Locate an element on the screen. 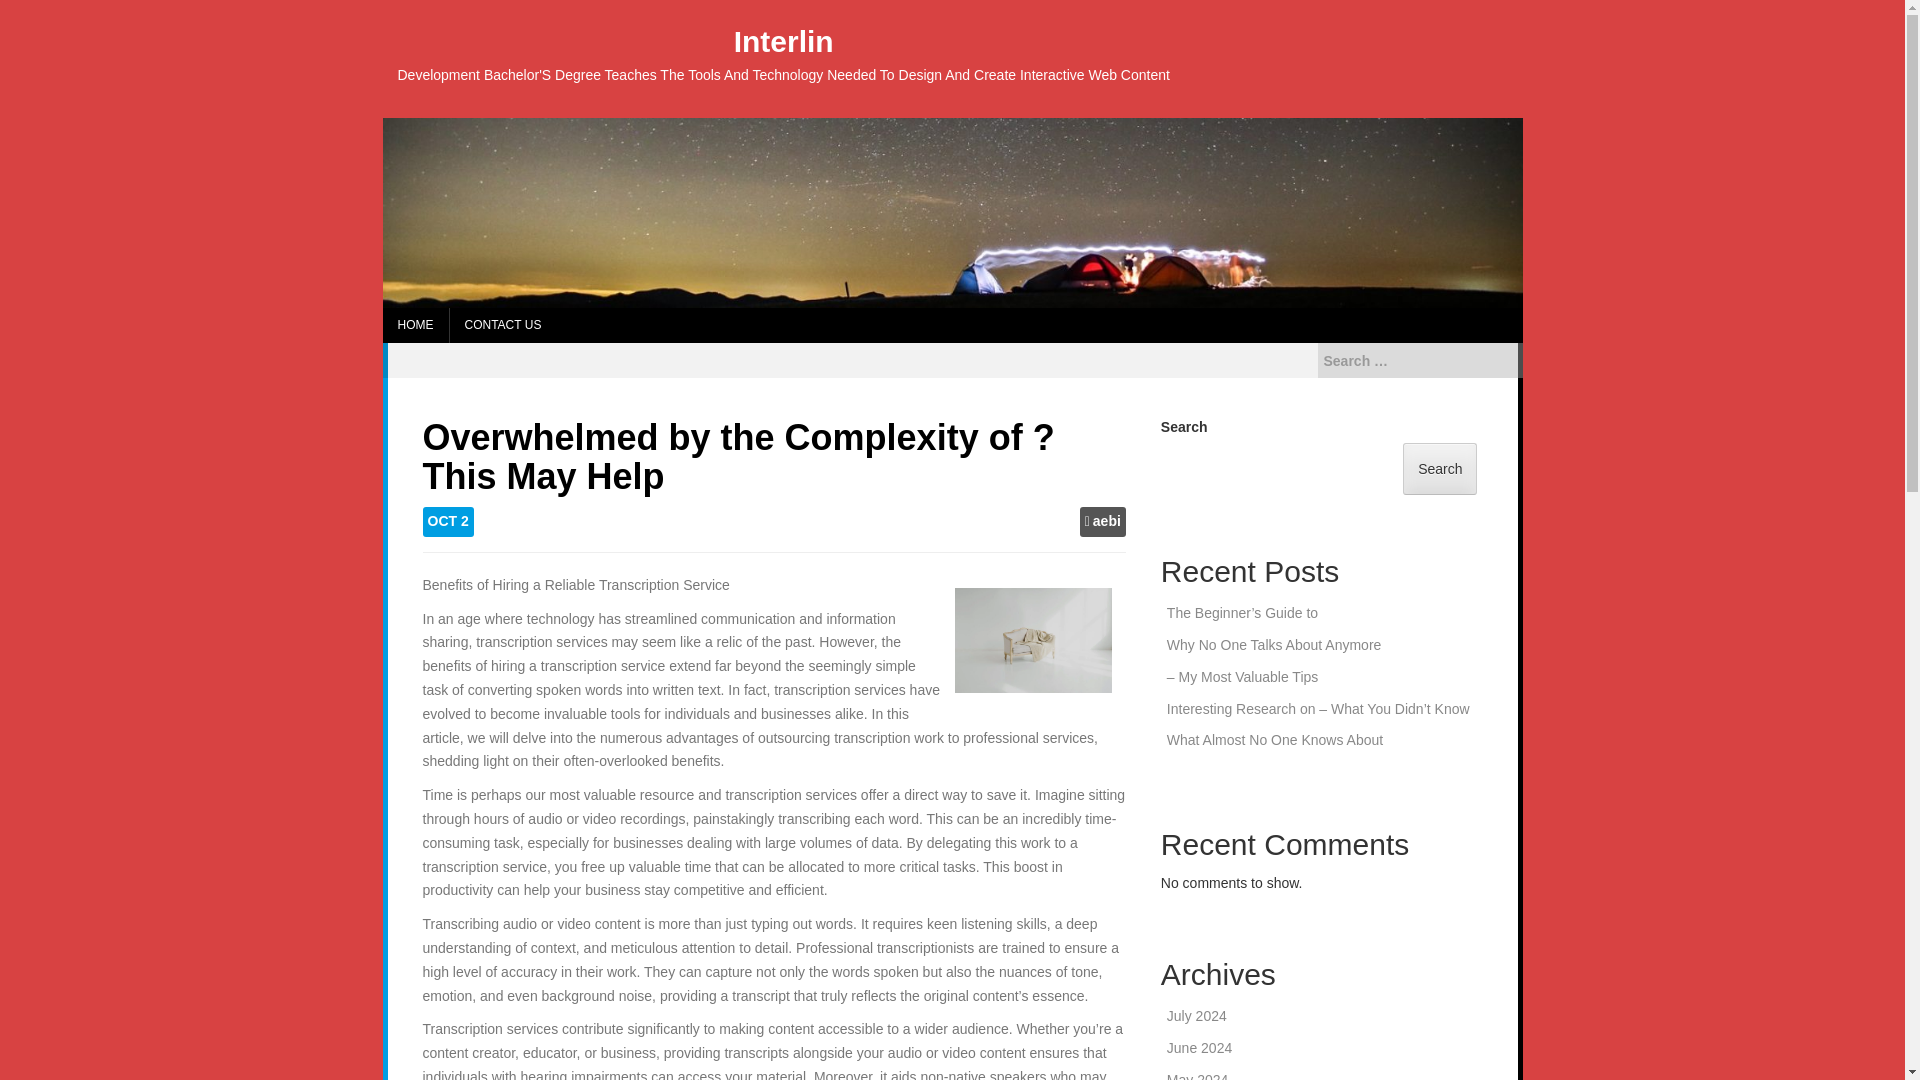 The height and width of the screenshot is (1080, 1920). May 2024 is located at coordinates (1198, 1076).